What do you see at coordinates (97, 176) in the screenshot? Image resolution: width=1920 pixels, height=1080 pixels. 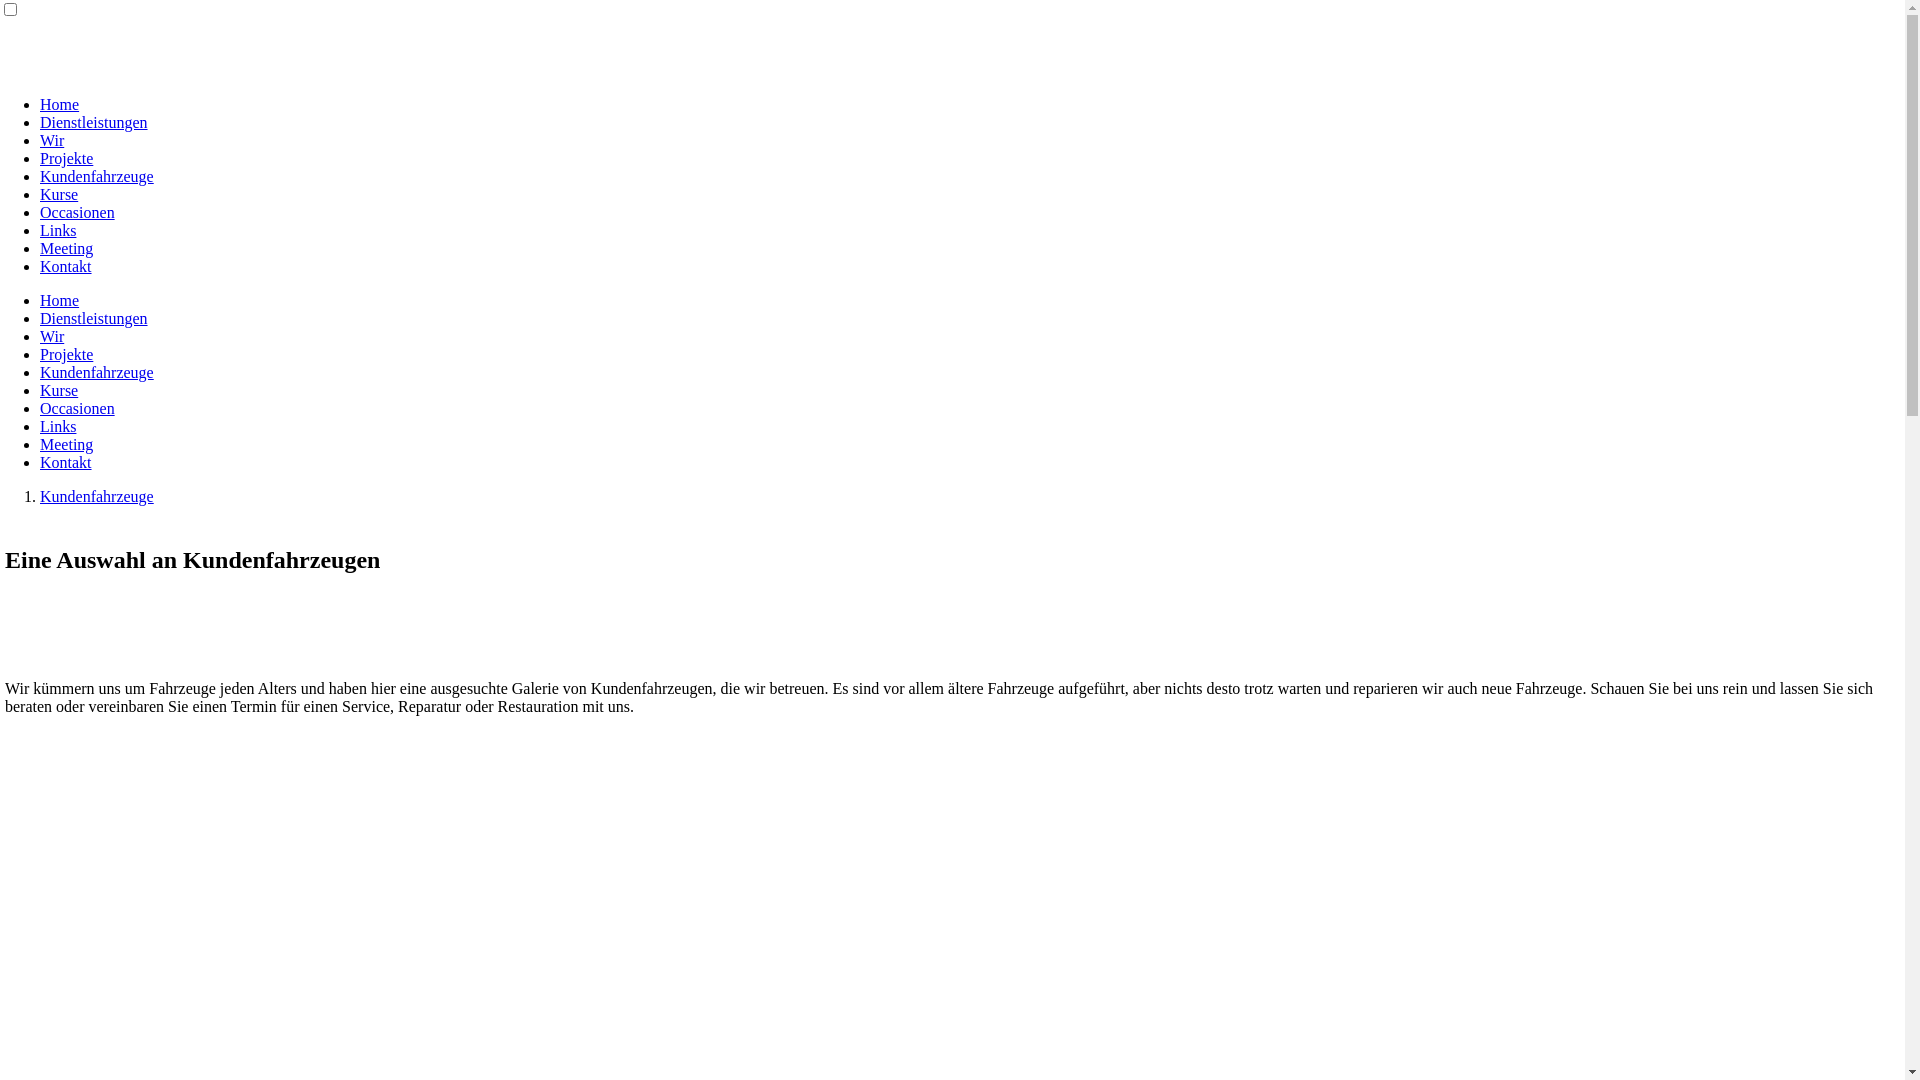 I see `Kundenfahrzeuge` at bounding box center [97, 176].